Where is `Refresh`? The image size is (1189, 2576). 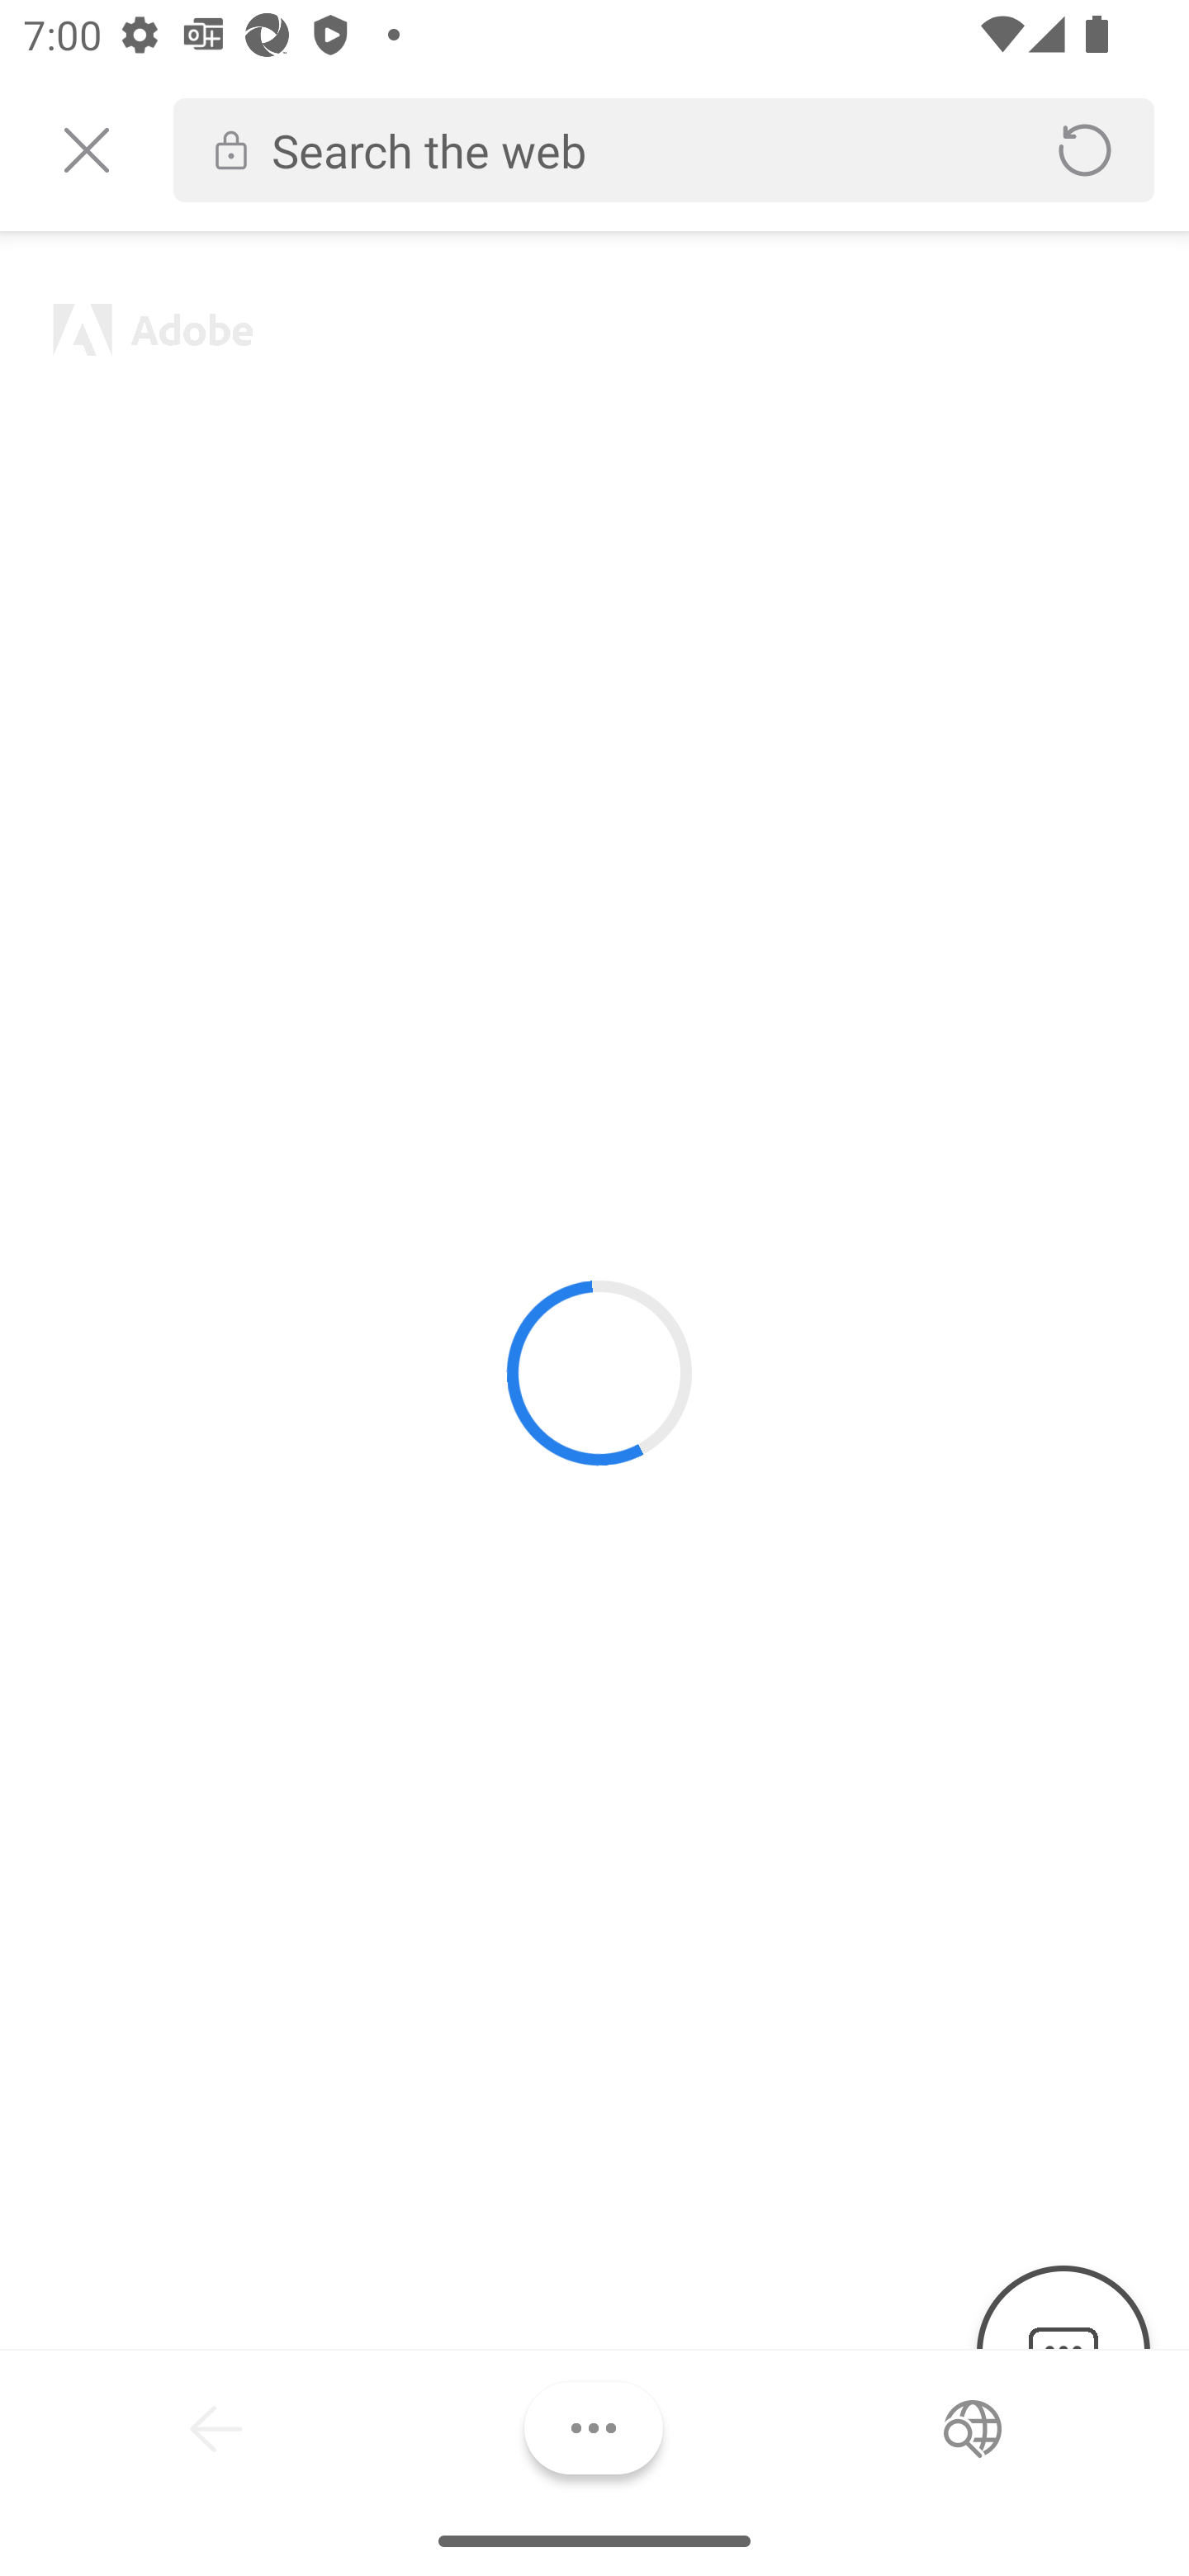 Refresh is located at coordinates (1085, 150).